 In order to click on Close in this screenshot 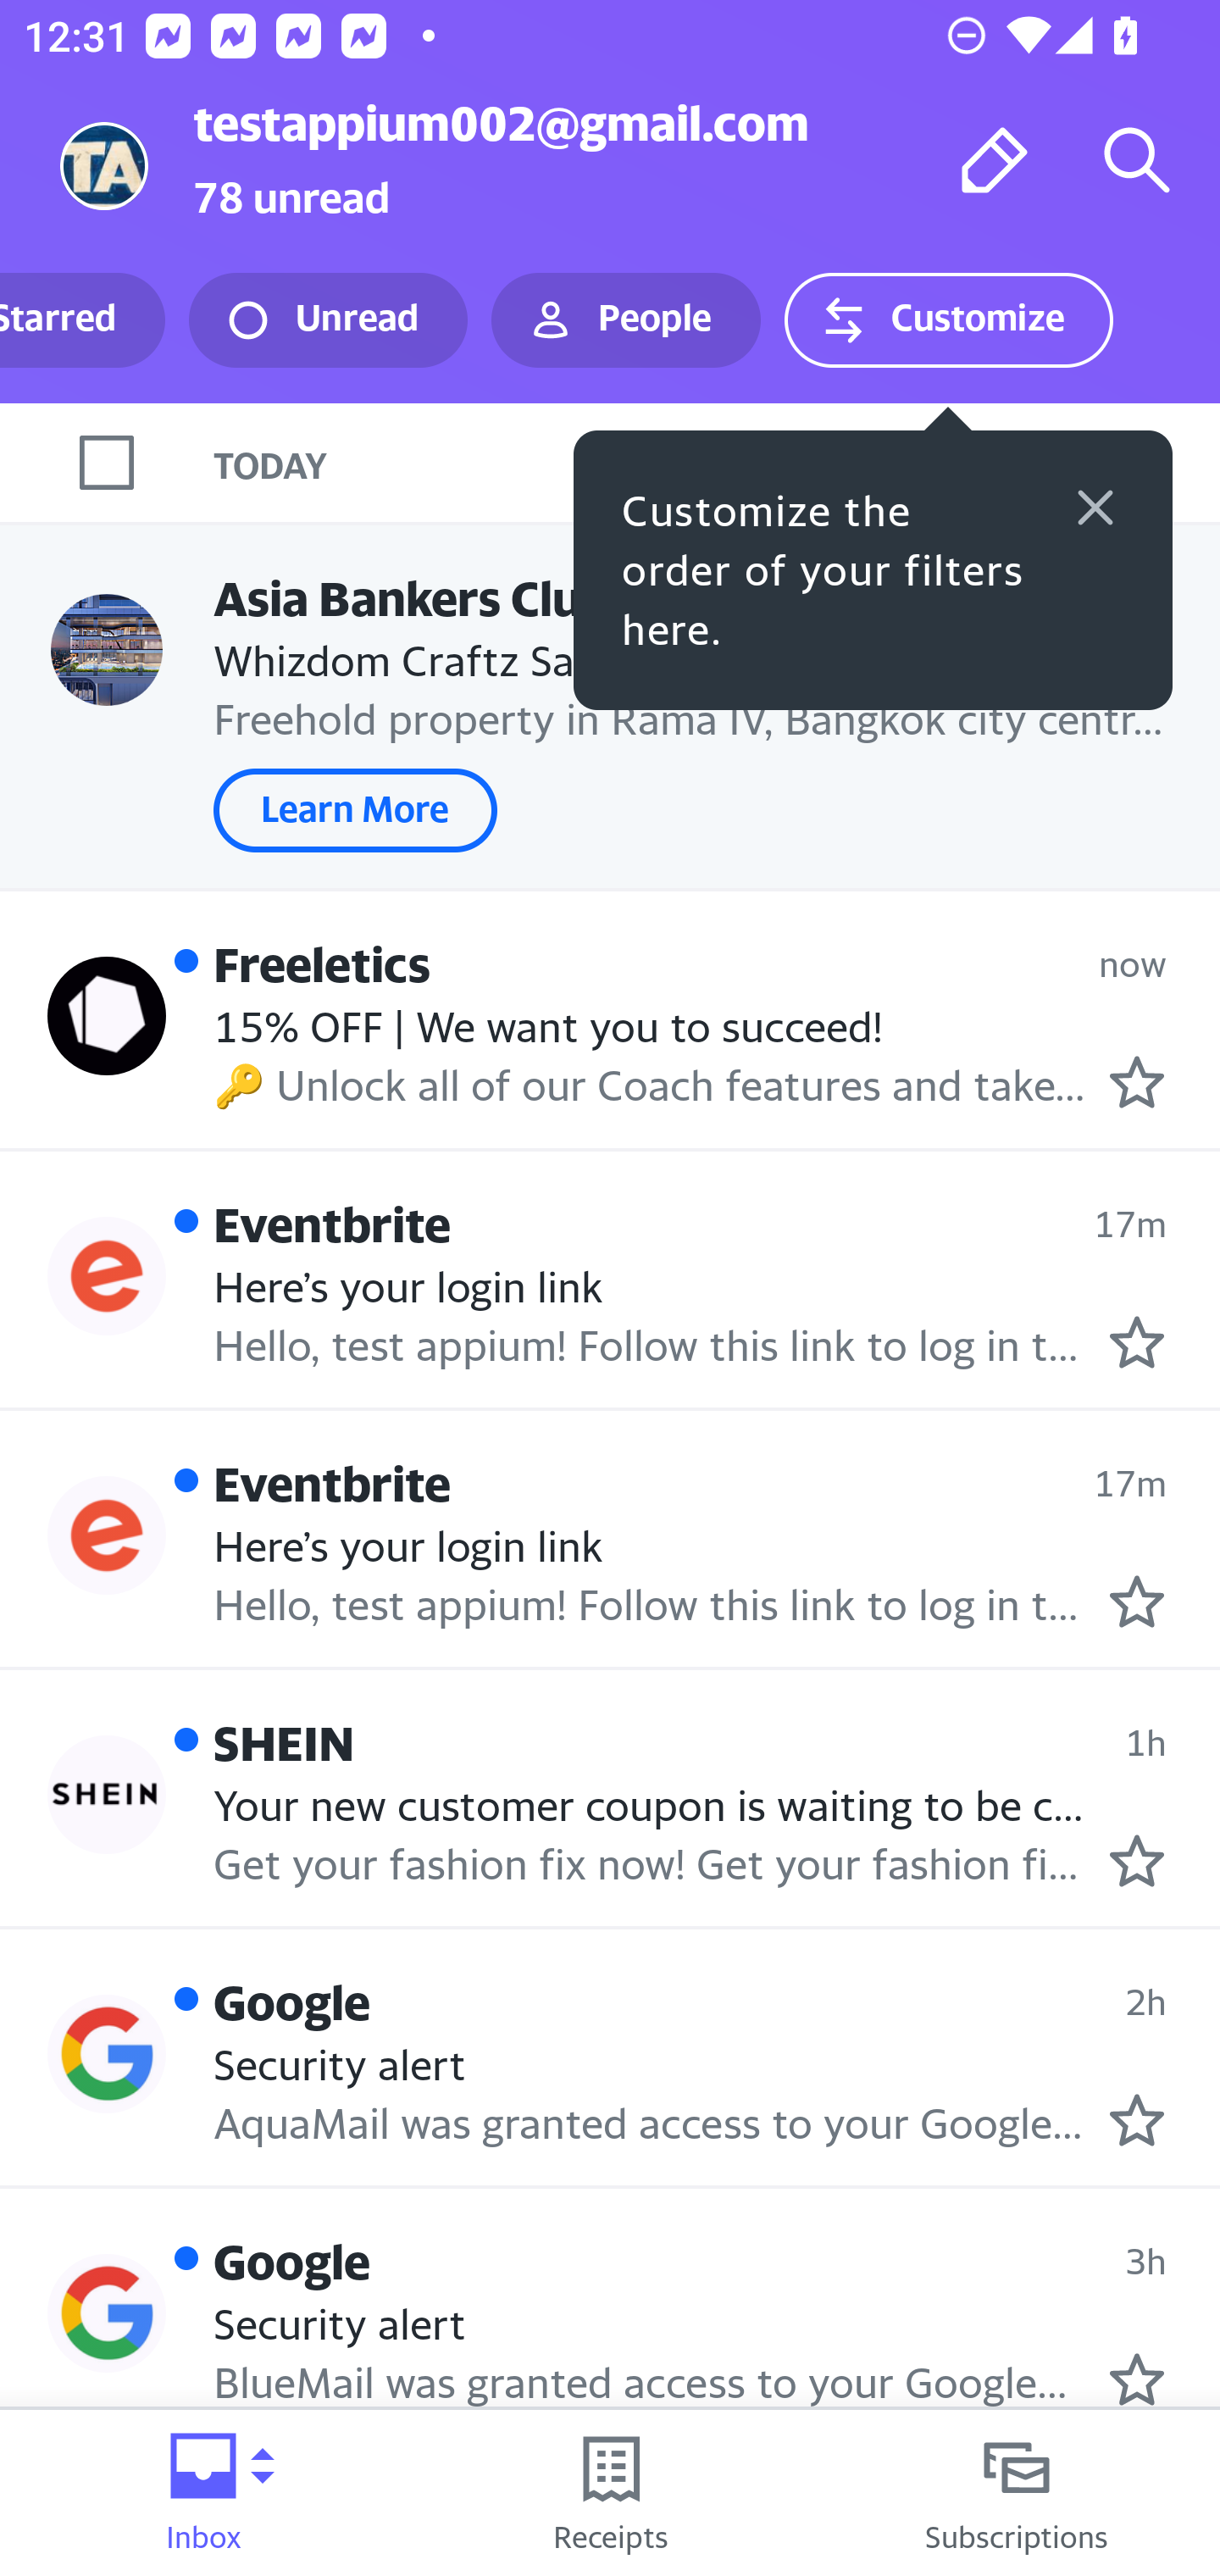, I will do `click(1095, 507)`.